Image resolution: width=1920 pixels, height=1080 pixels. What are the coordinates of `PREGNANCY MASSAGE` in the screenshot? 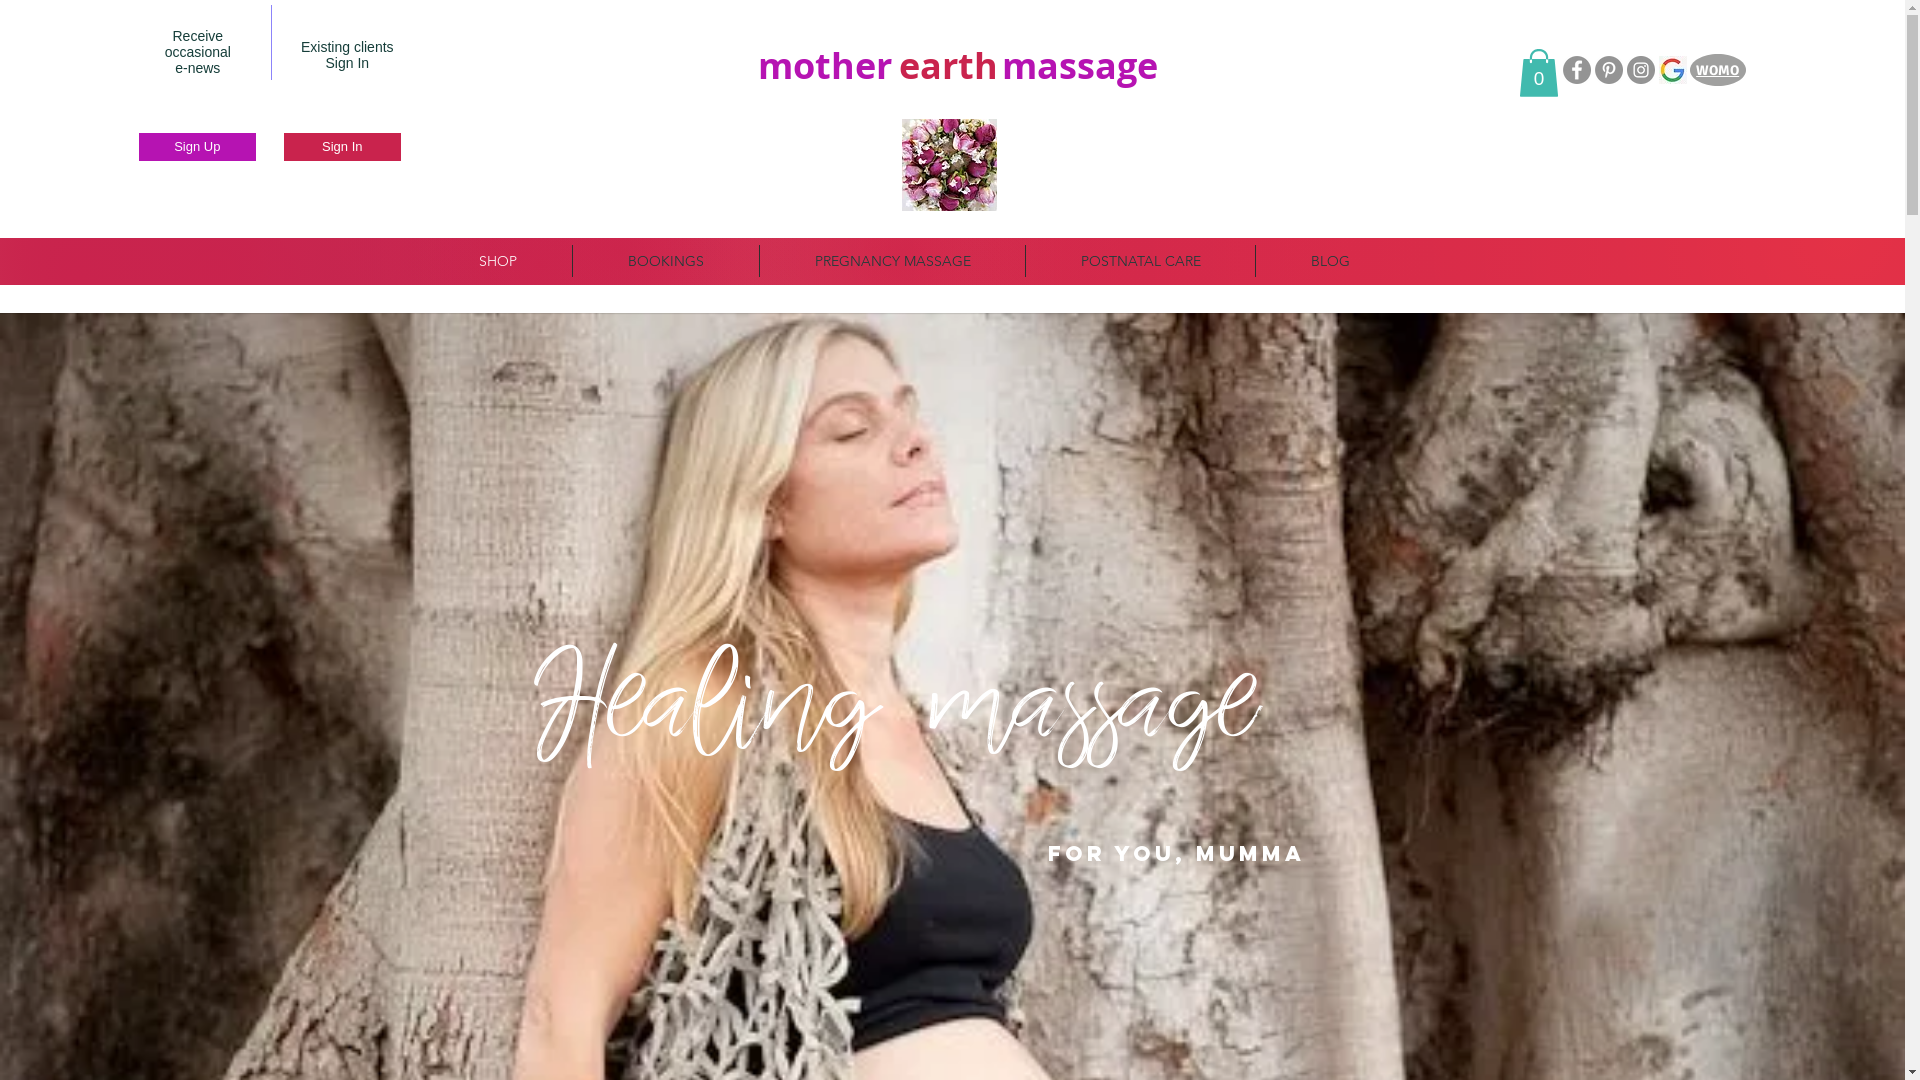 It's located at (892, 261).